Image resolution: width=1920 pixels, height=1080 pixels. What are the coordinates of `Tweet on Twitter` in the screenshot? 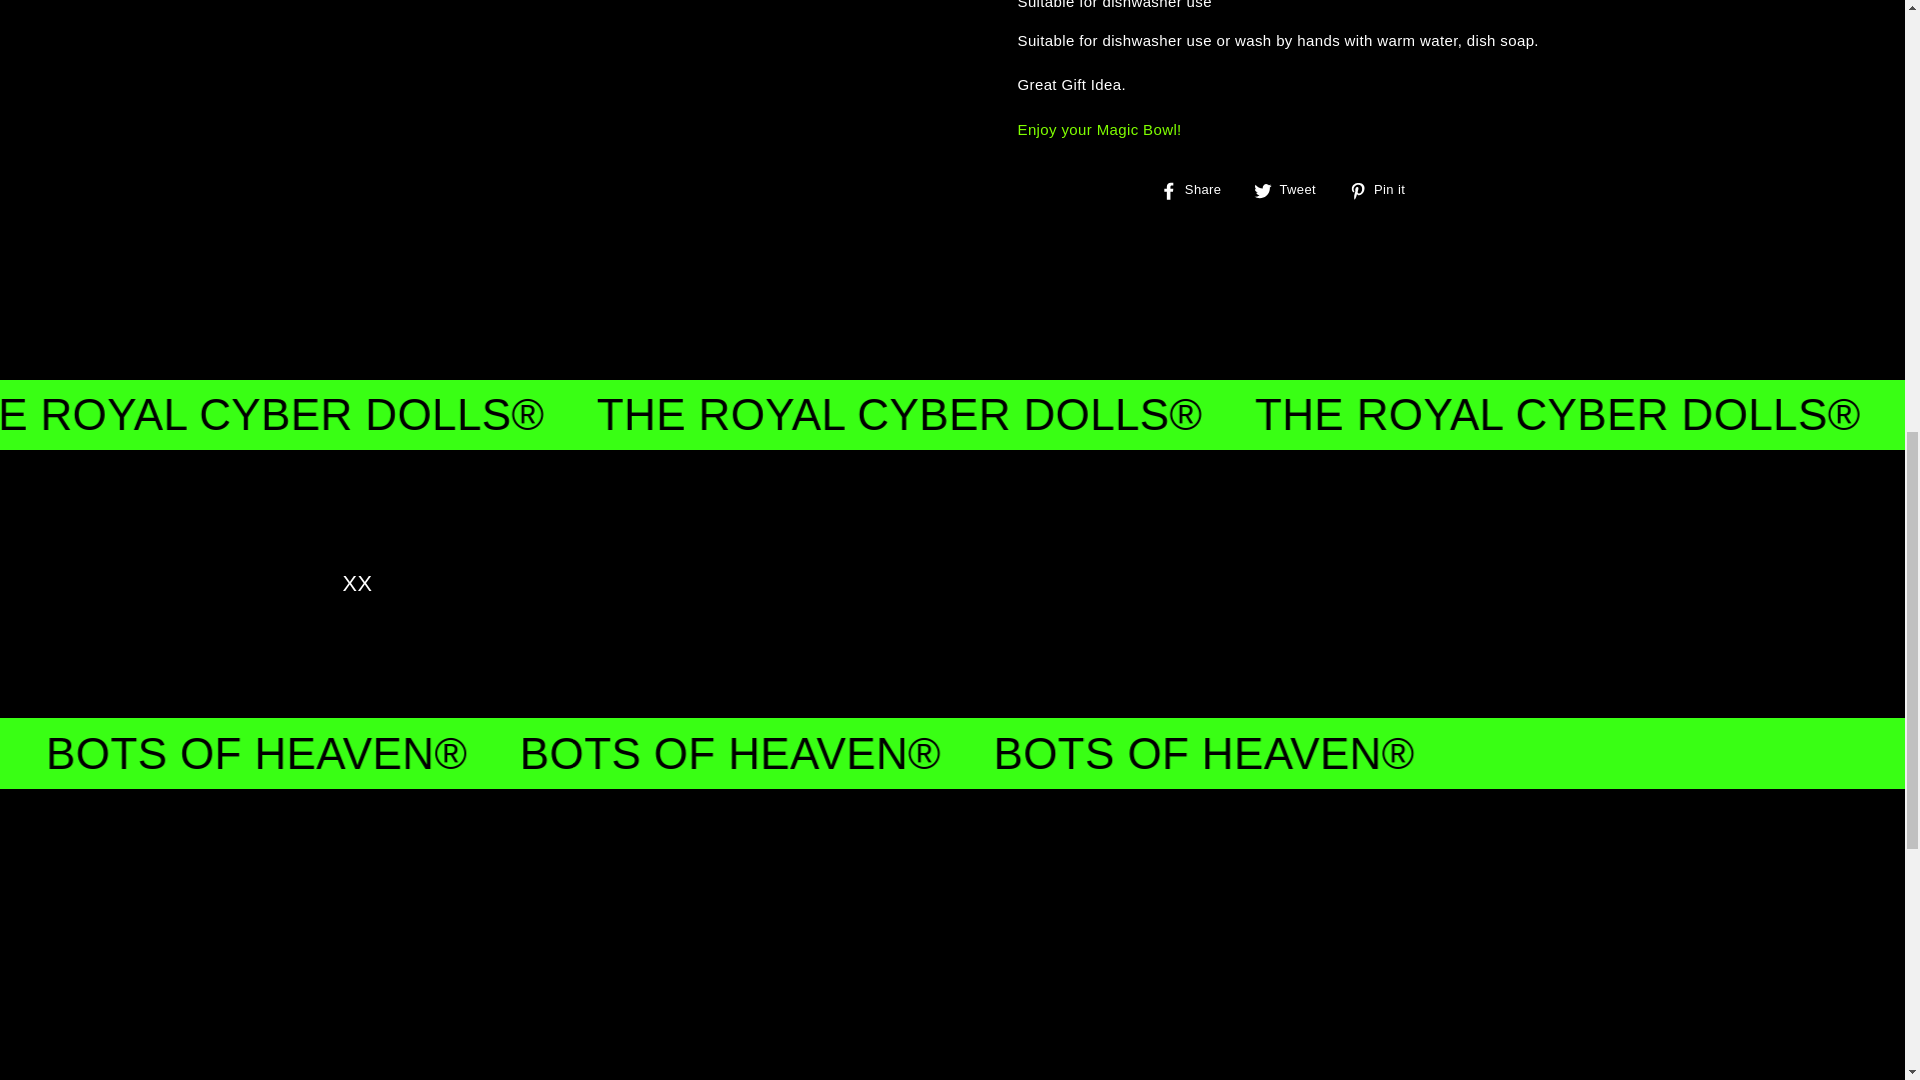 It's located at (1292, 190).